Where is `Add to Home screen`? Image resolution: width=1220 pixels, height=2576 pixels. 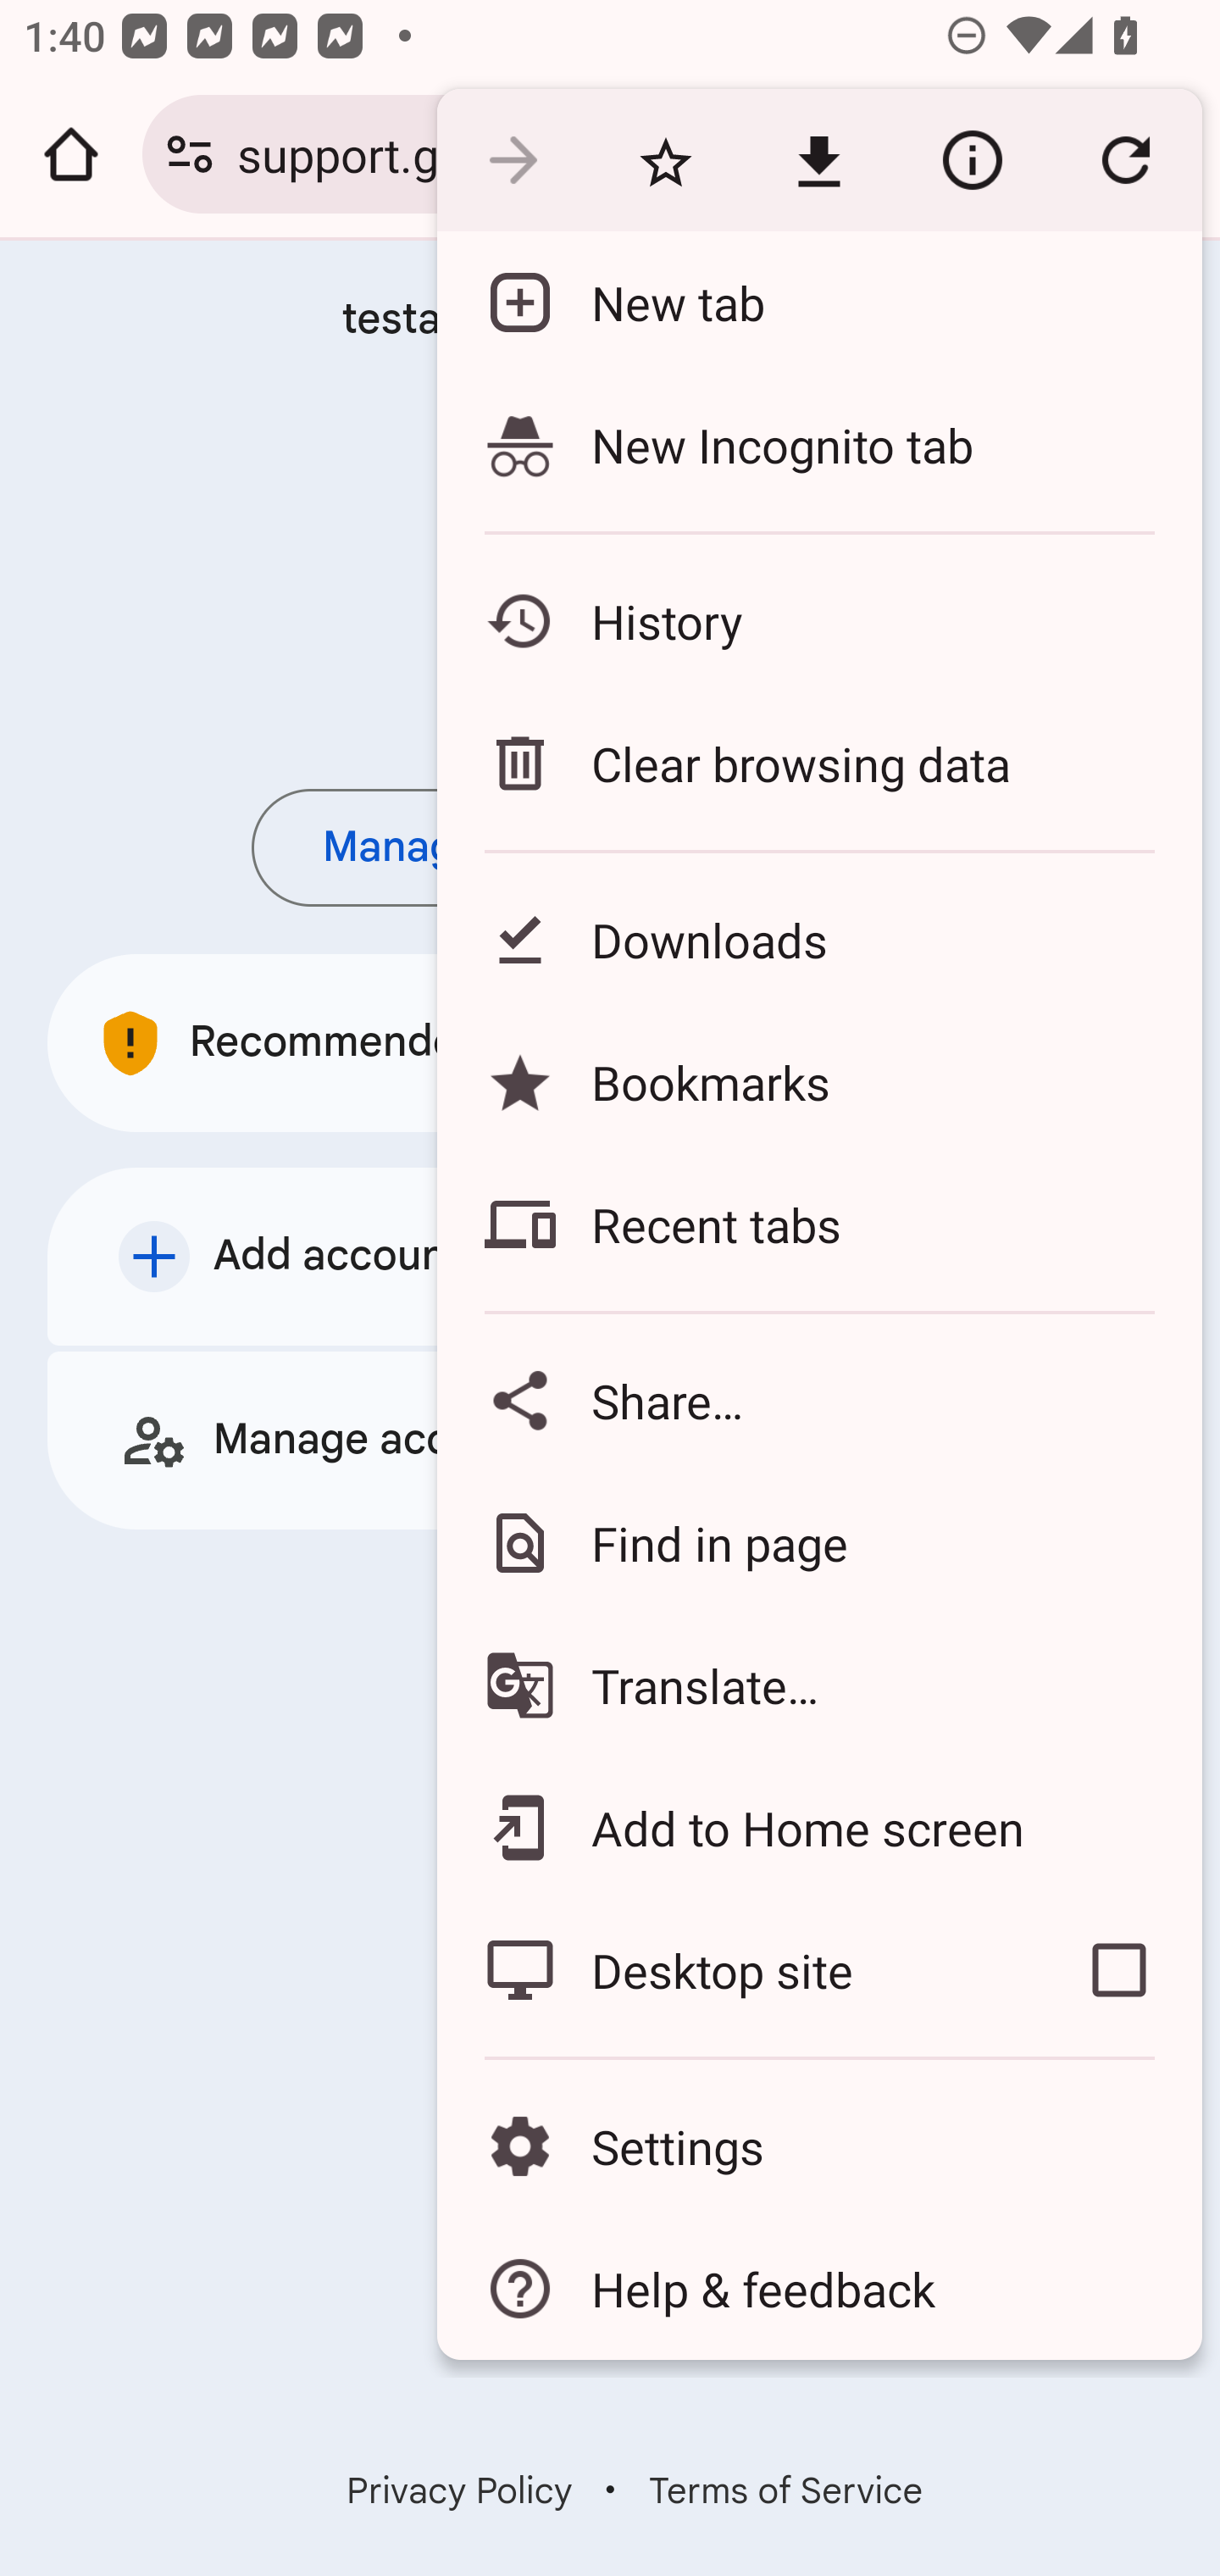 Add to Home screen is located at coordinates (818, 1827).